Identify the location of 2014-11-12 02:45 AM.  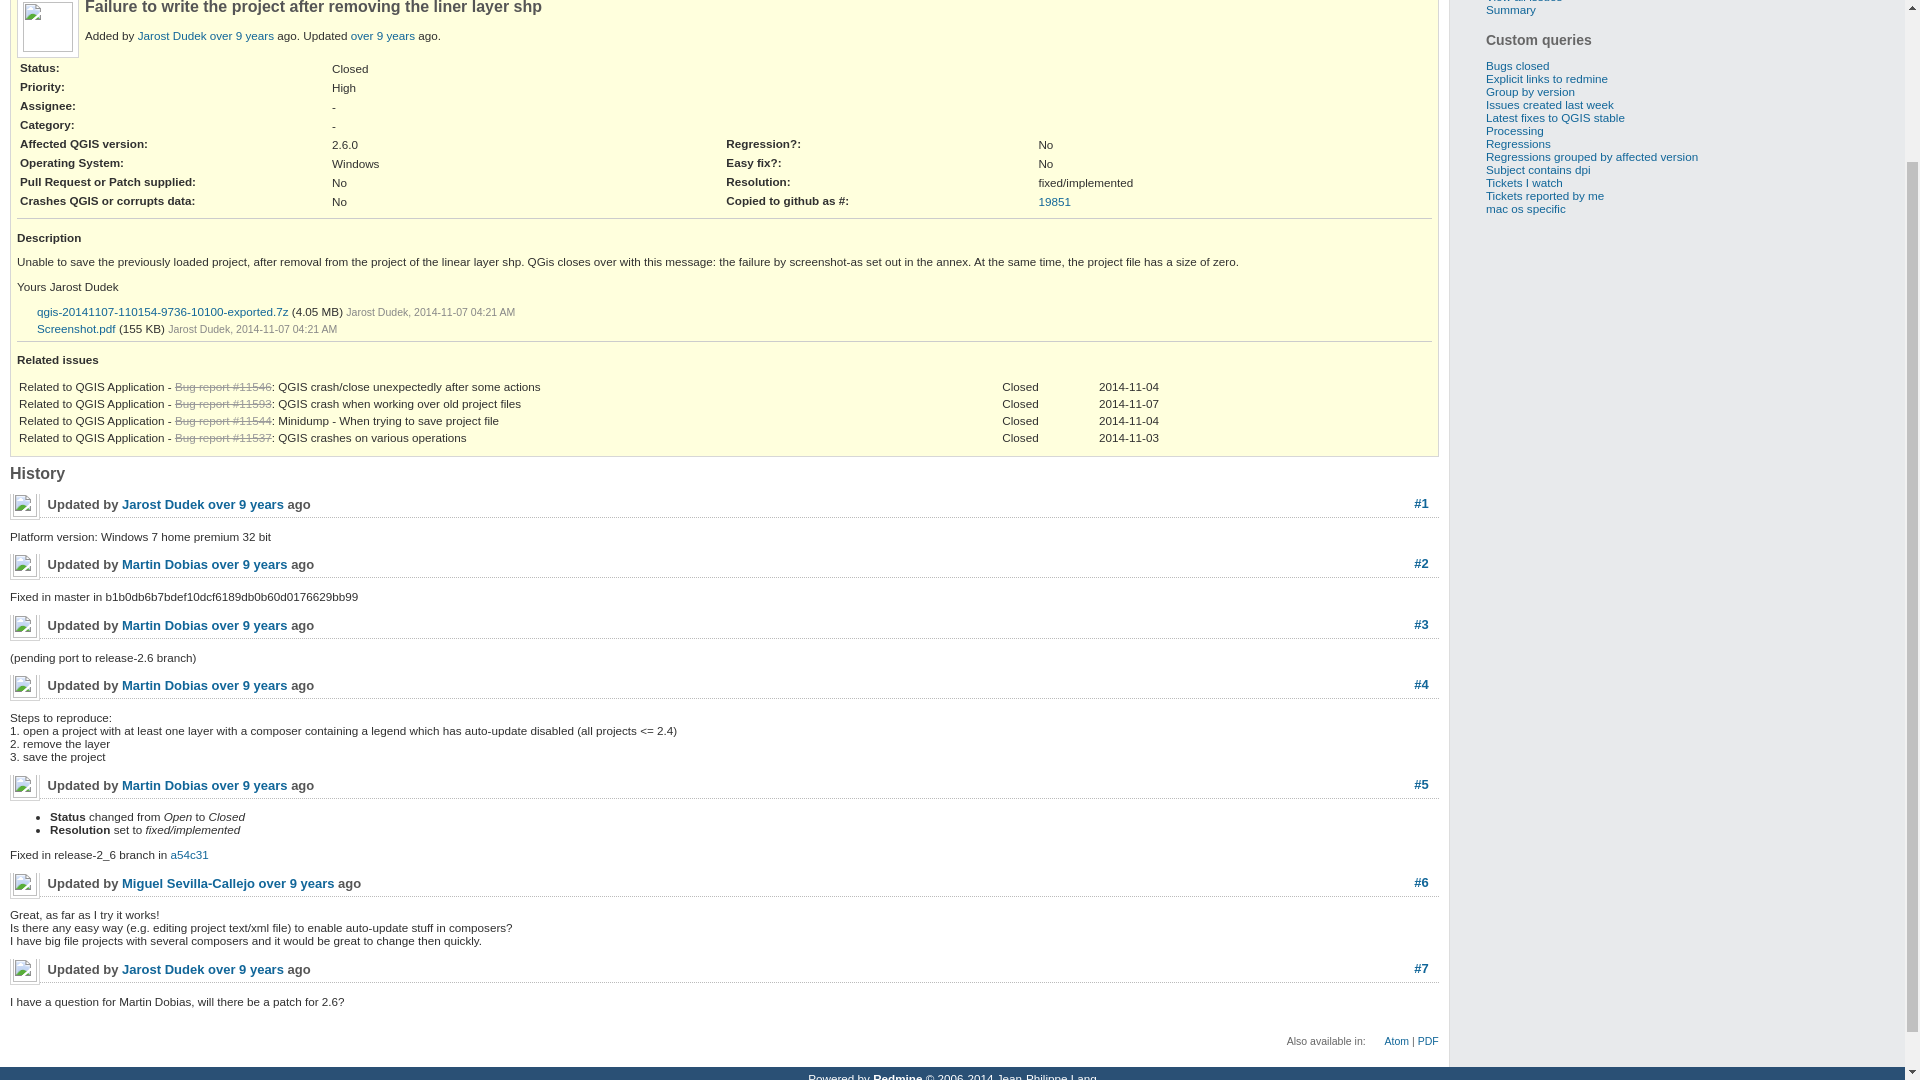
(382, 36).